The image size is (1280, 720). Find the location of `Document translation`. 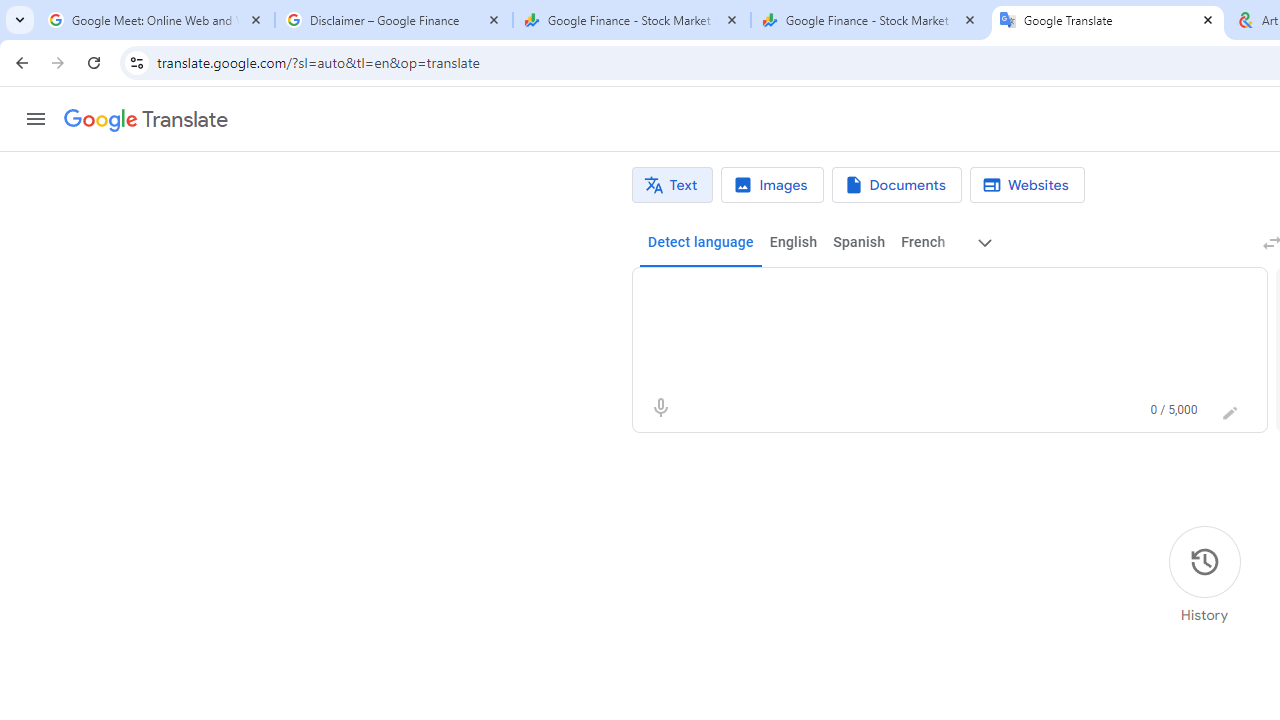

Document translation is located at coordinates (896, 185).